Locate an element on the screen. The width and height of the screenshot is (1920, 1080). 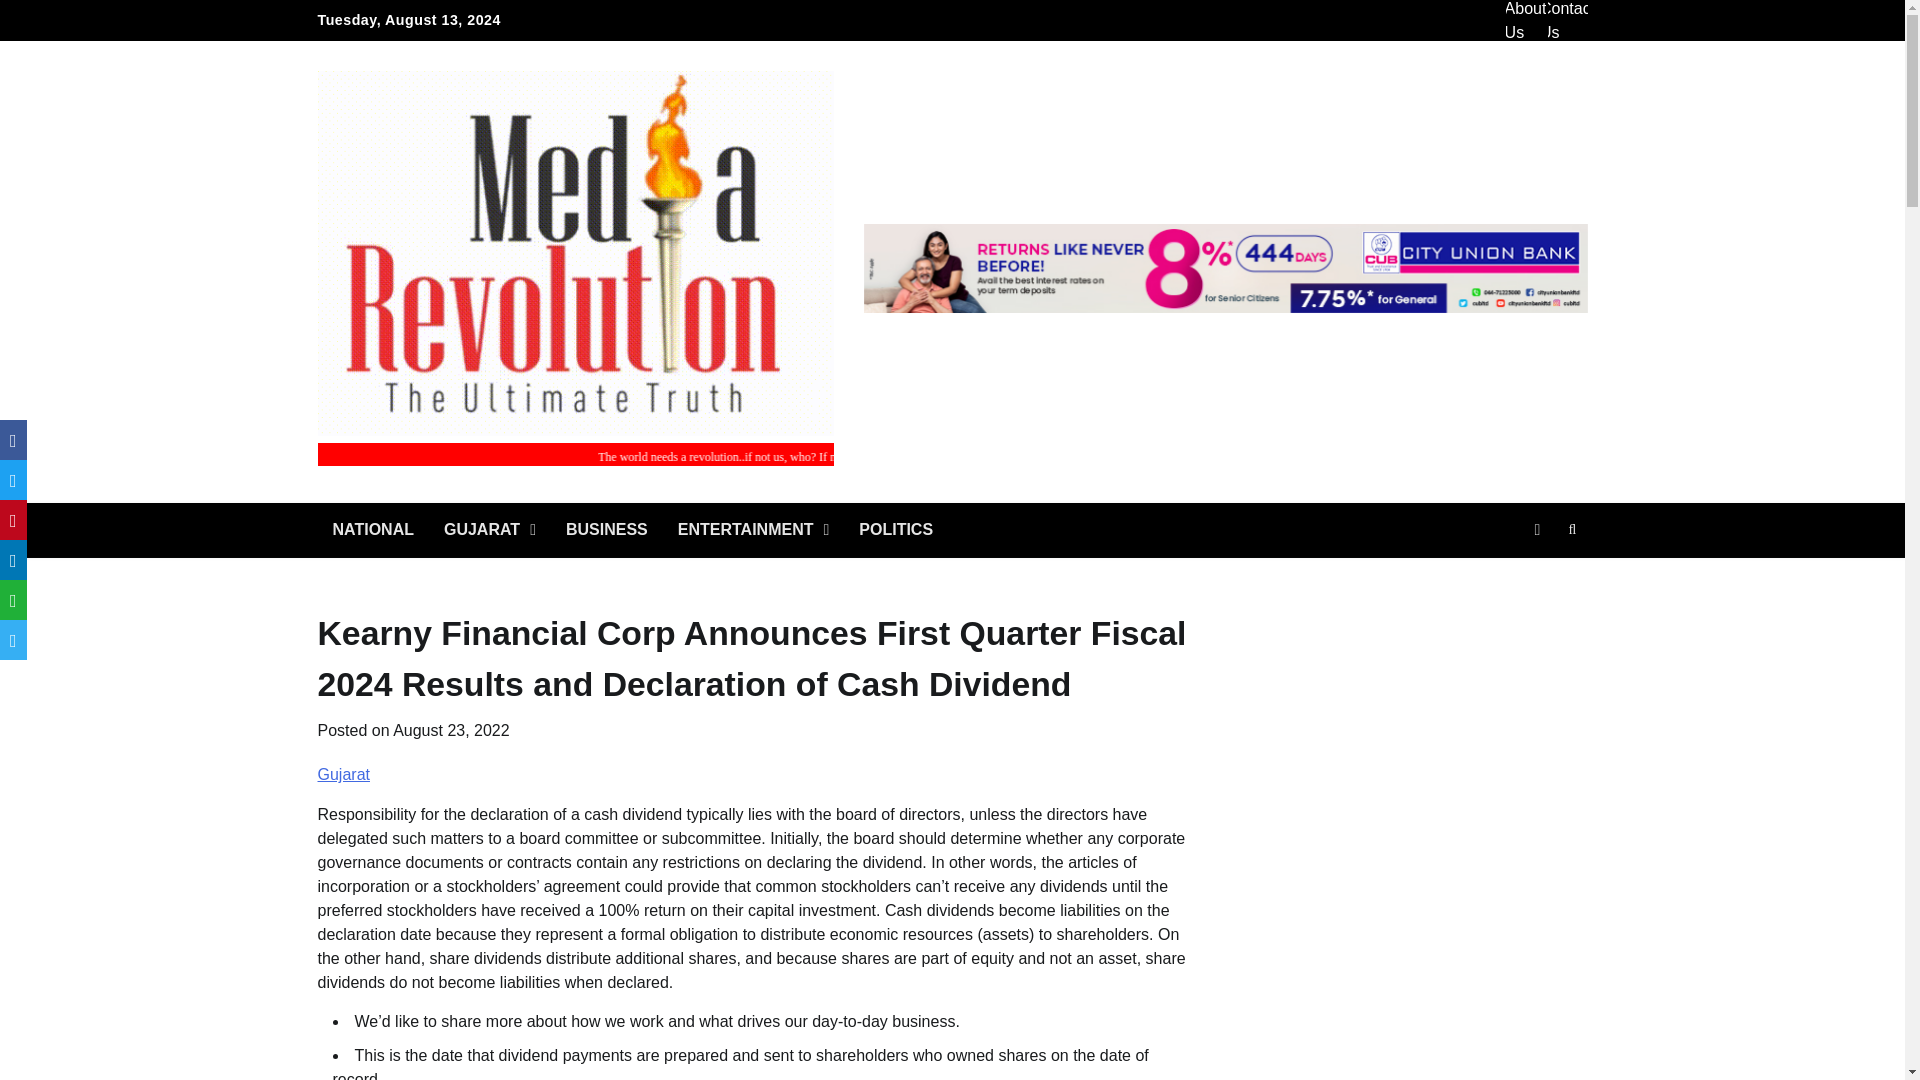
Search is located at coordinates (1536, 577).